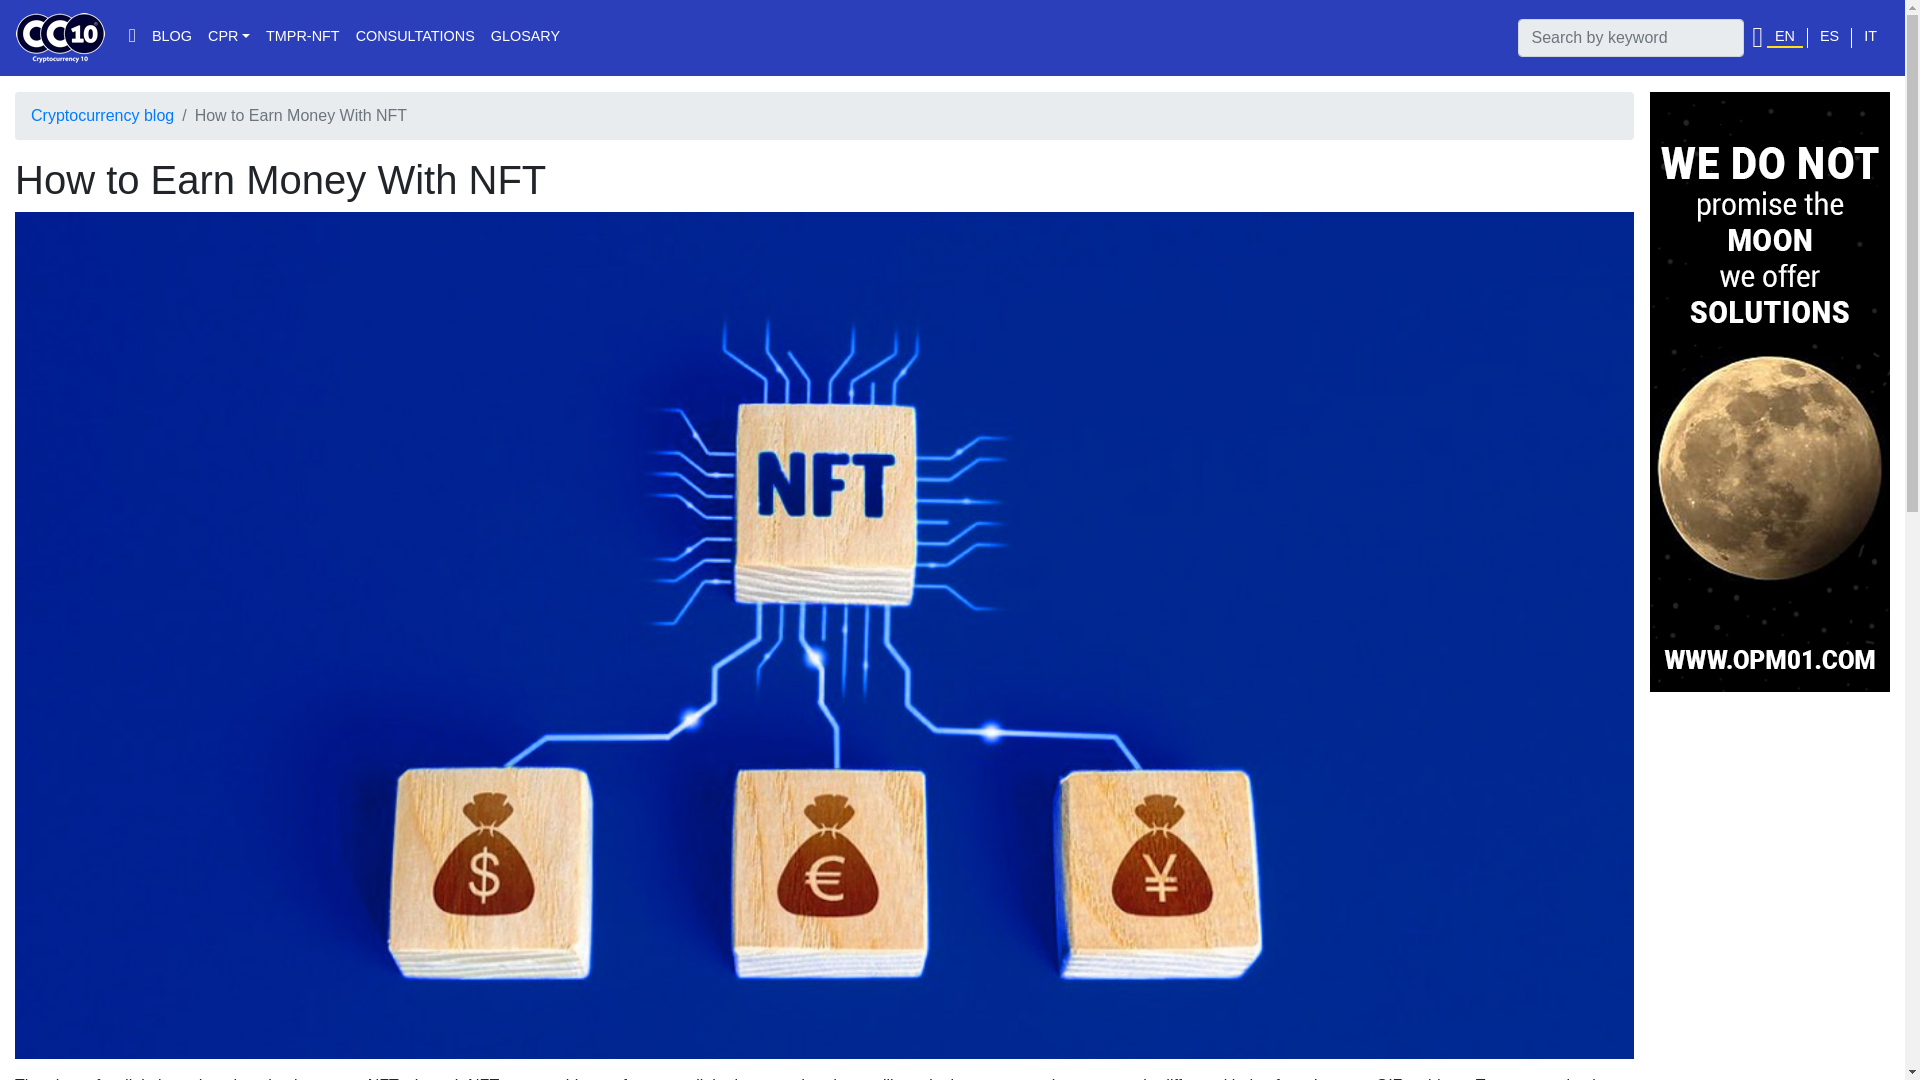 Image resolution: width=1920 pixels, height=1080 pixels. I want to click on Cryptocurrencies Public Register, so click(228, 38).